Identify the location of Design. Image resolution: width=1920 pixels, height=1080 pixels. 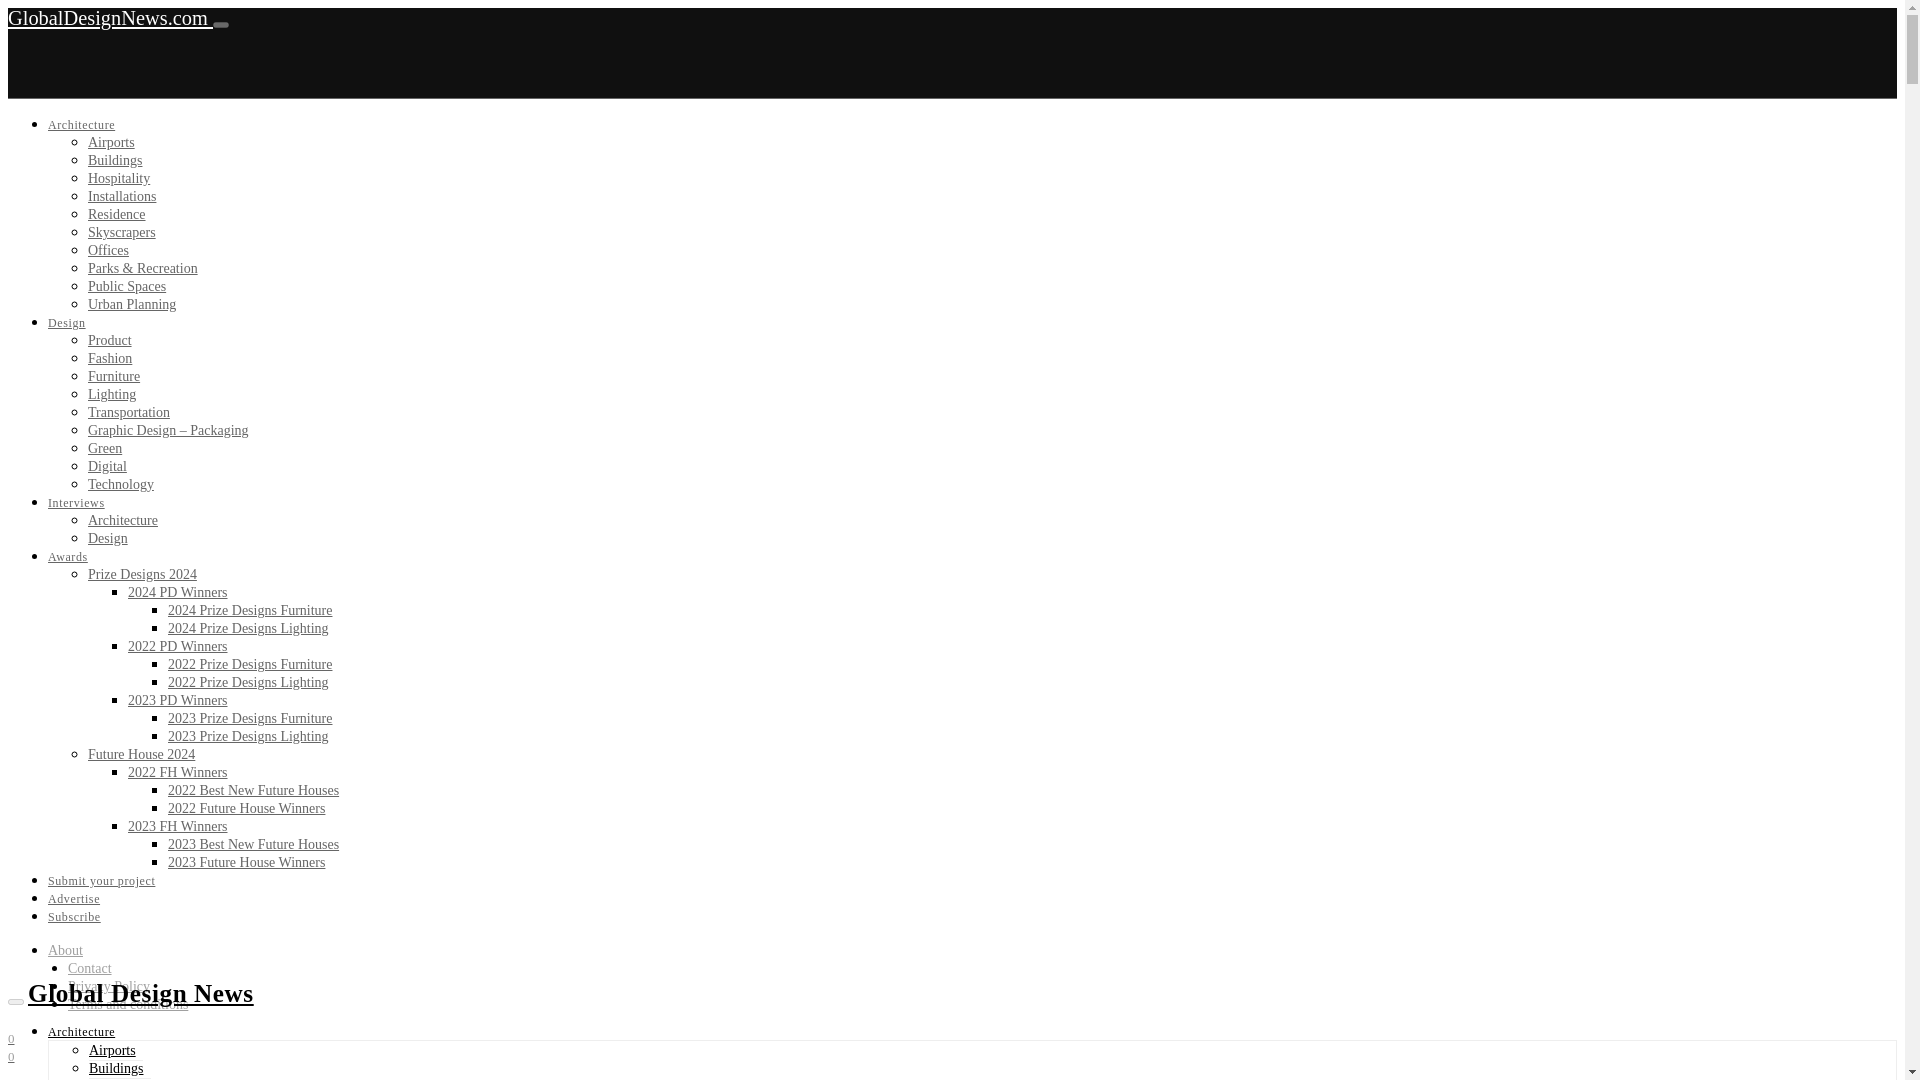
(108, 538).